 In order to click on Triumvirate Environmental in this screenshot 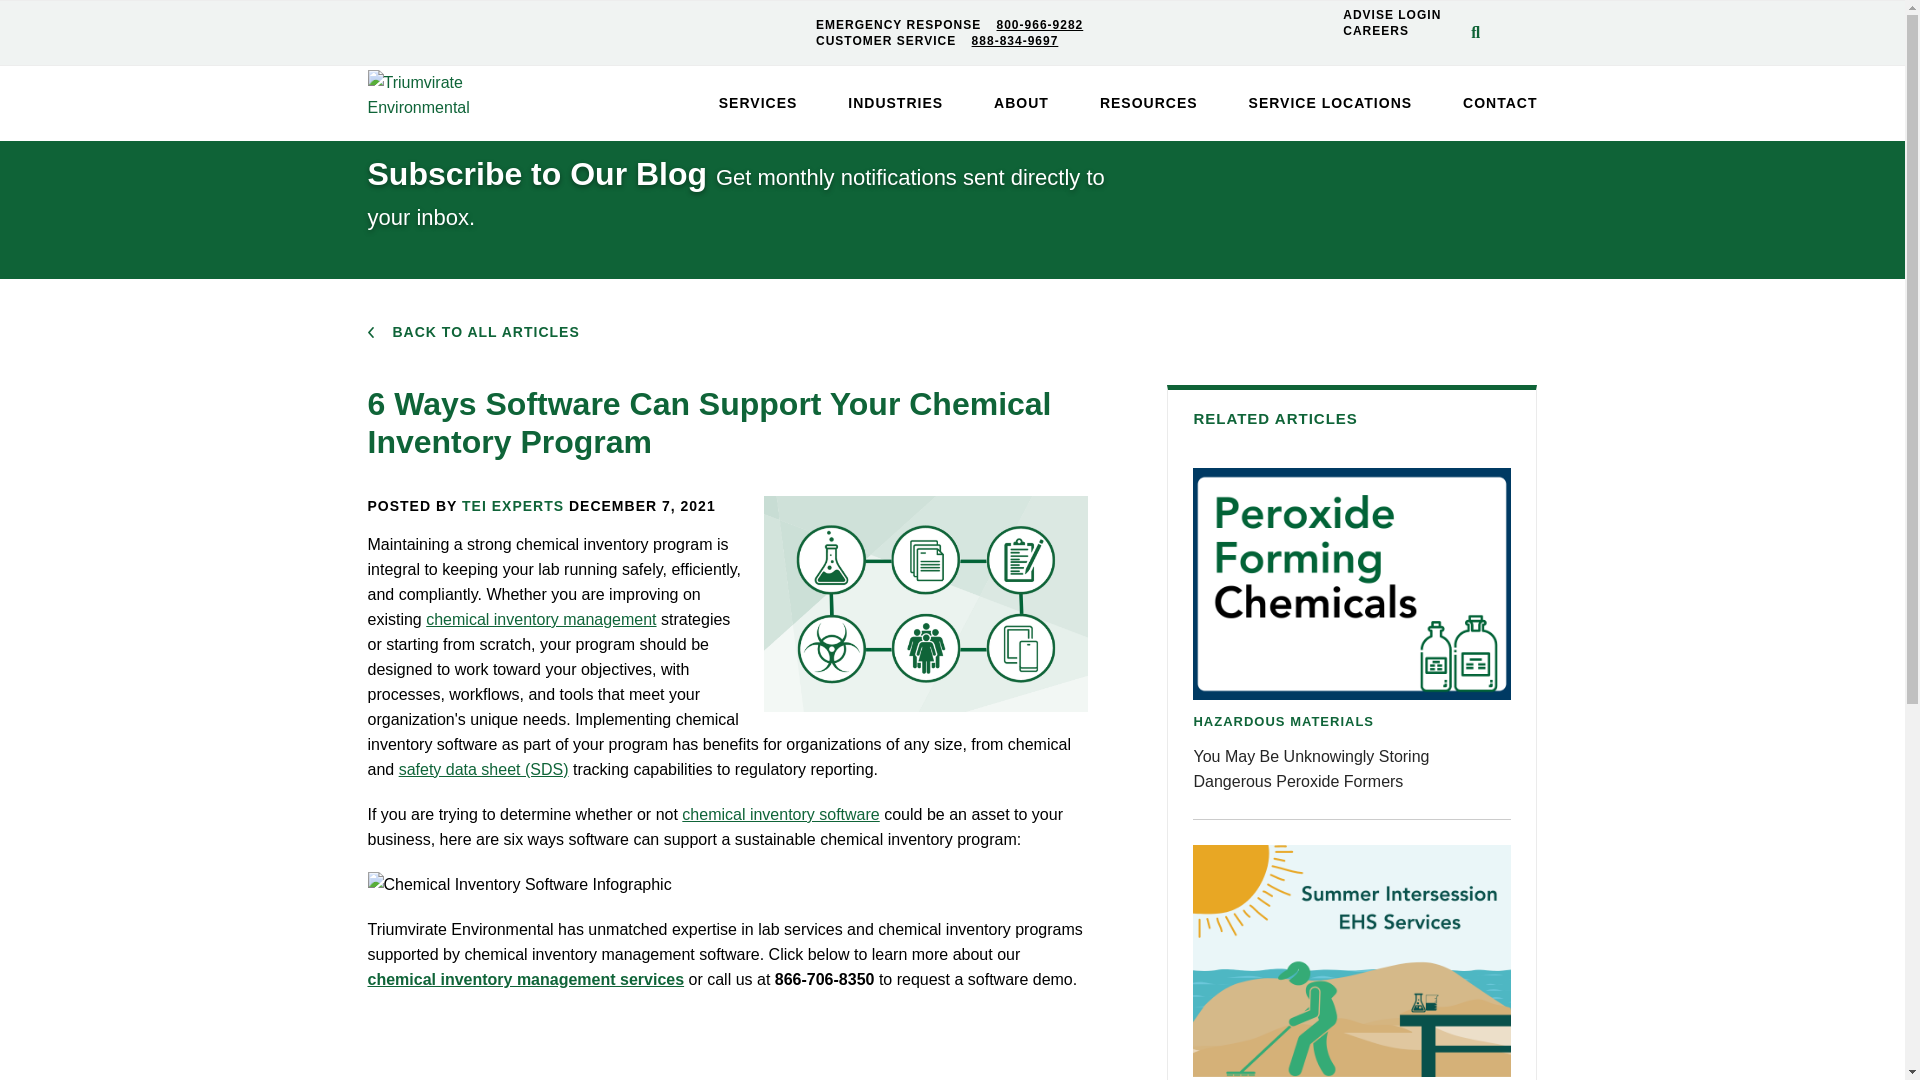, I will do `click(461, 94)`.